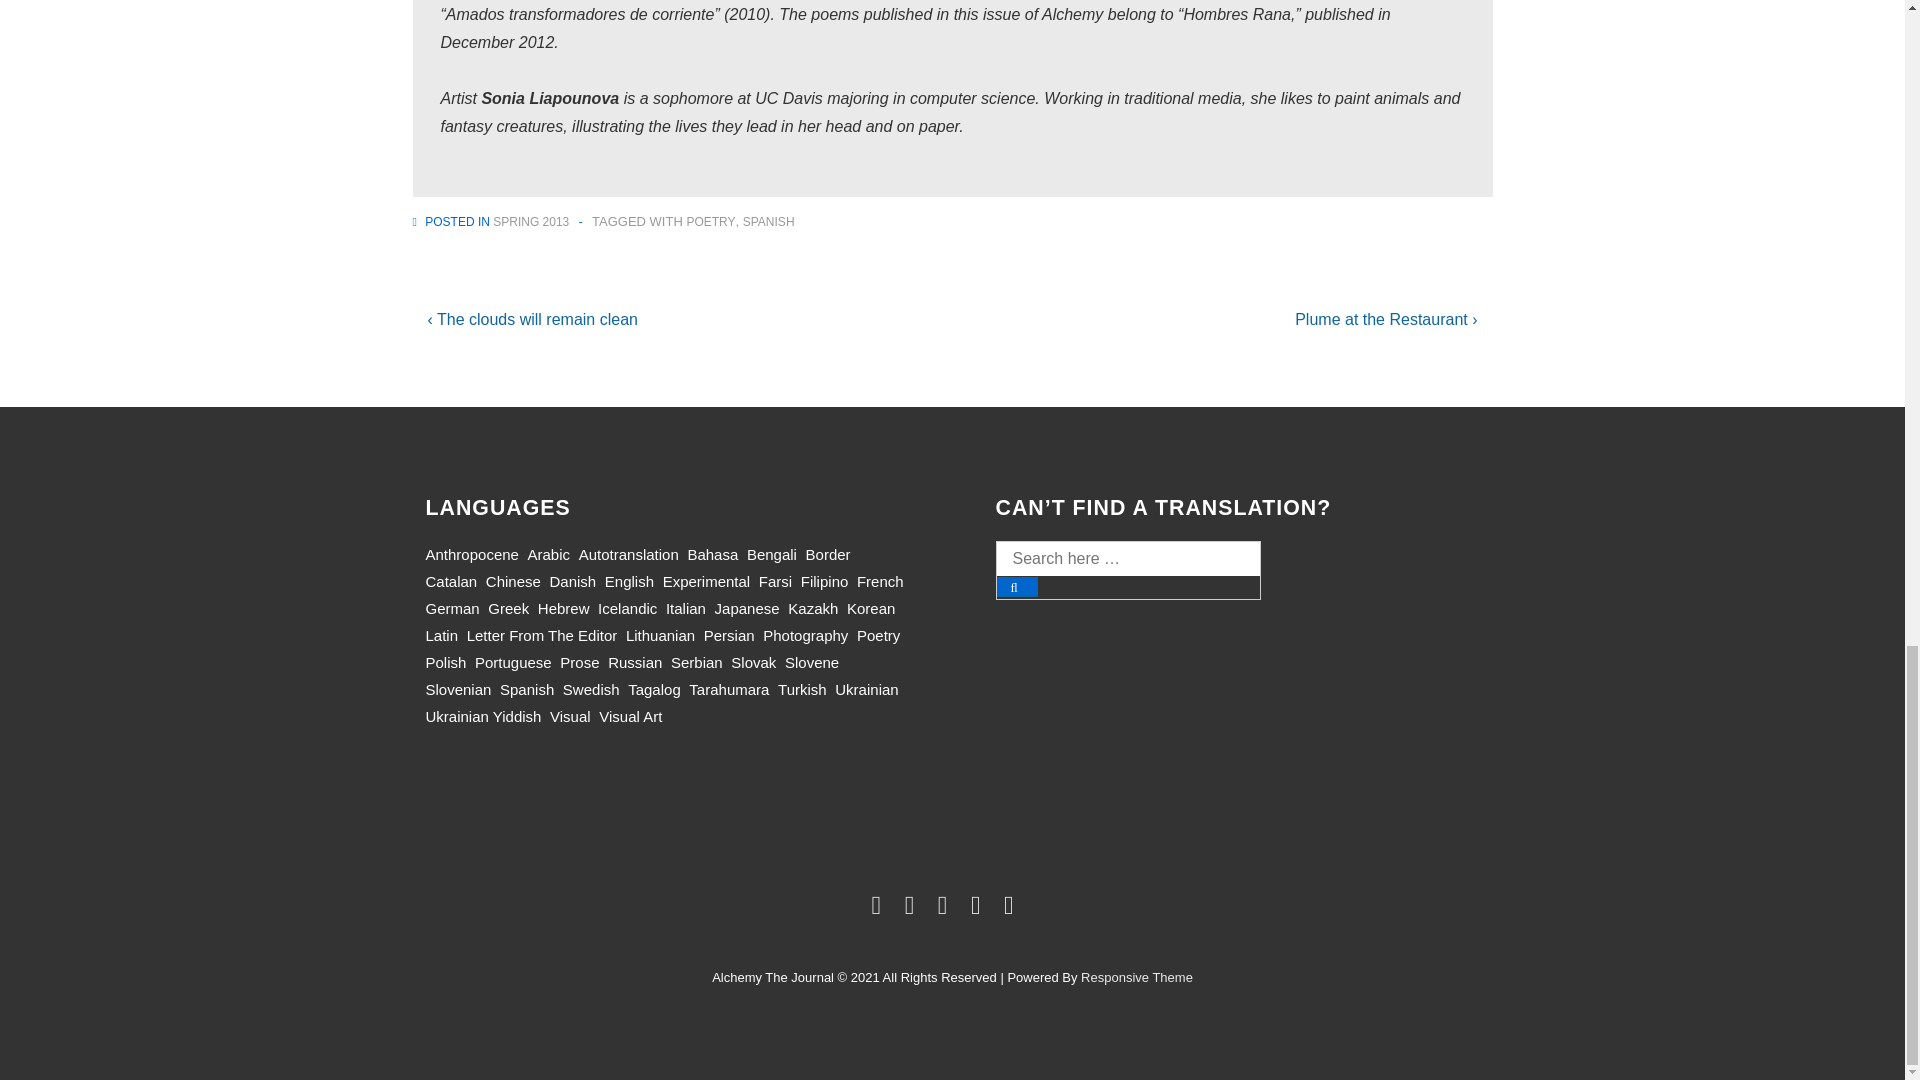 The width and height of the screenshot is (1920, 1080). What do you see at coordinates (452, 581) in the screenshot?
I see `Catalan` at bounding box center [452, 581].